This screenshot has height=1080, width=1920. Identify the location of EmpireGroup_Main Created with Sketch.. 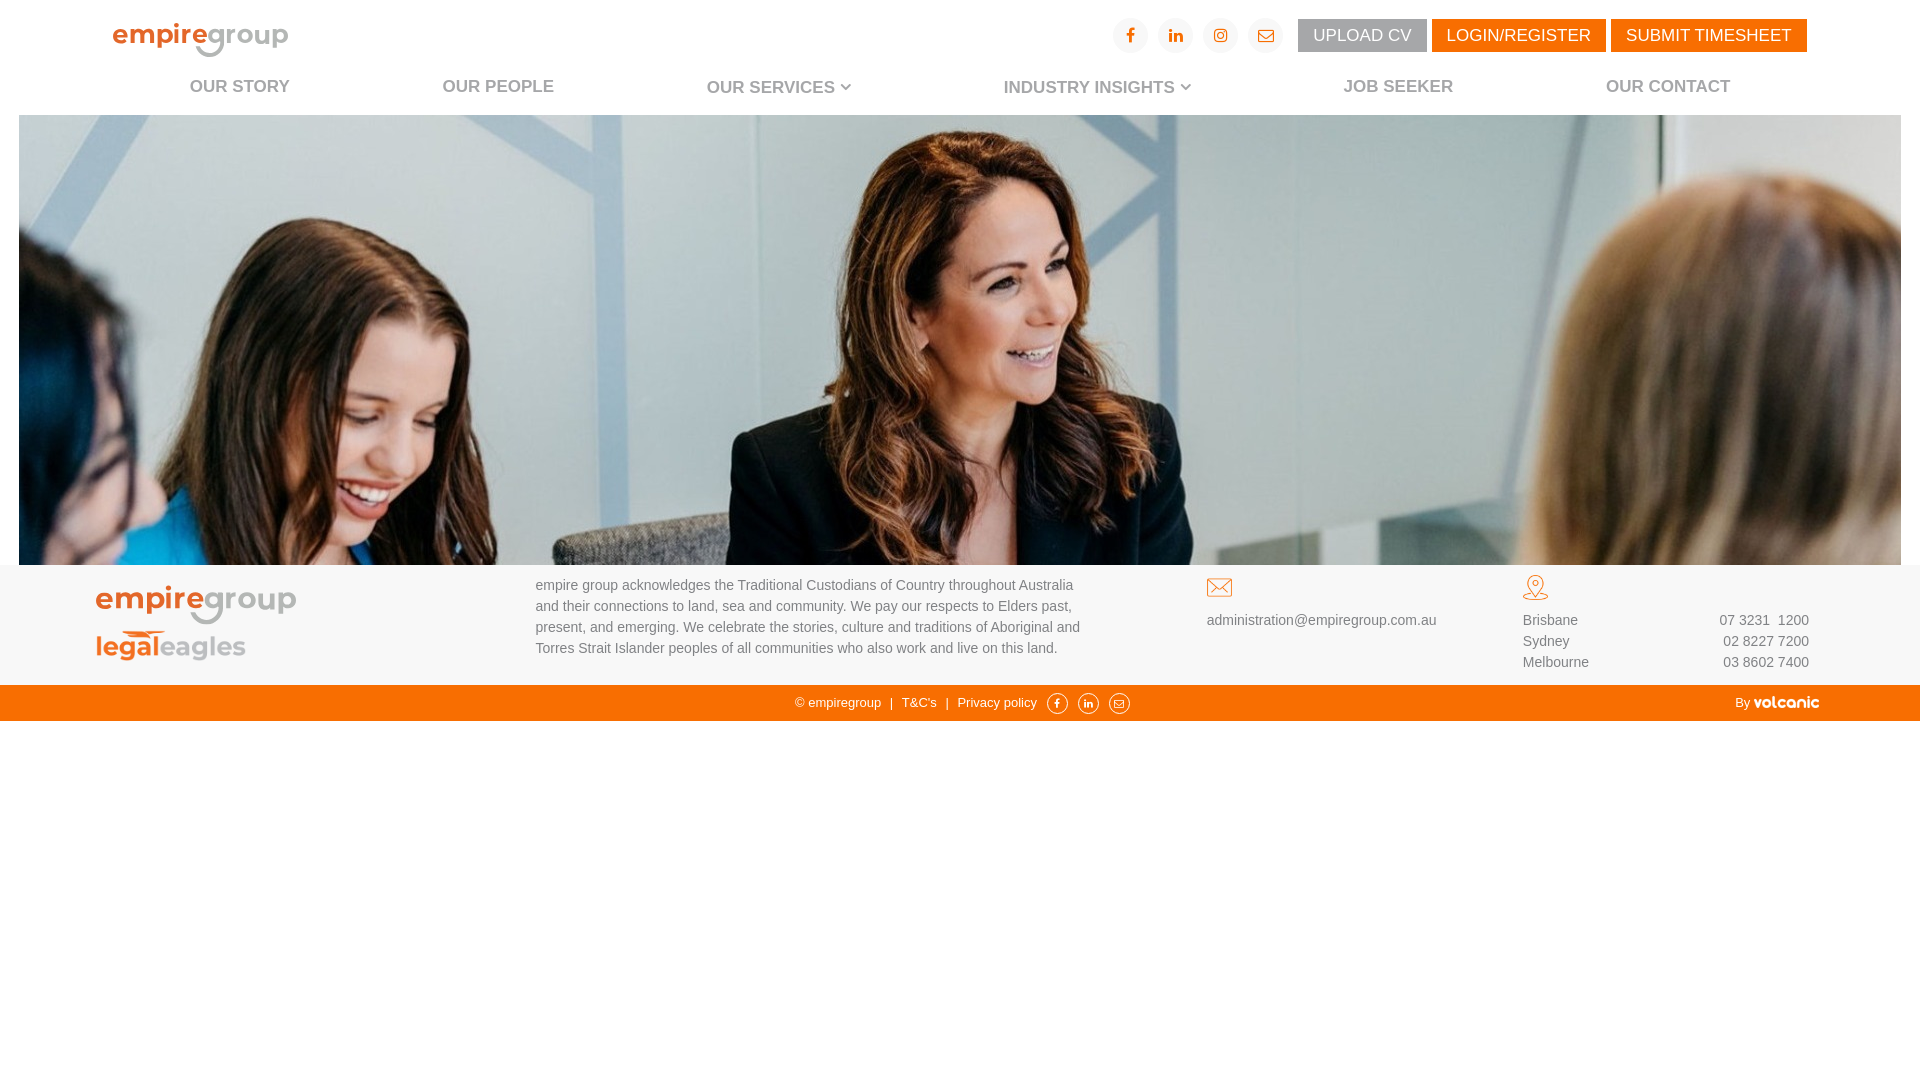
(200, 35).